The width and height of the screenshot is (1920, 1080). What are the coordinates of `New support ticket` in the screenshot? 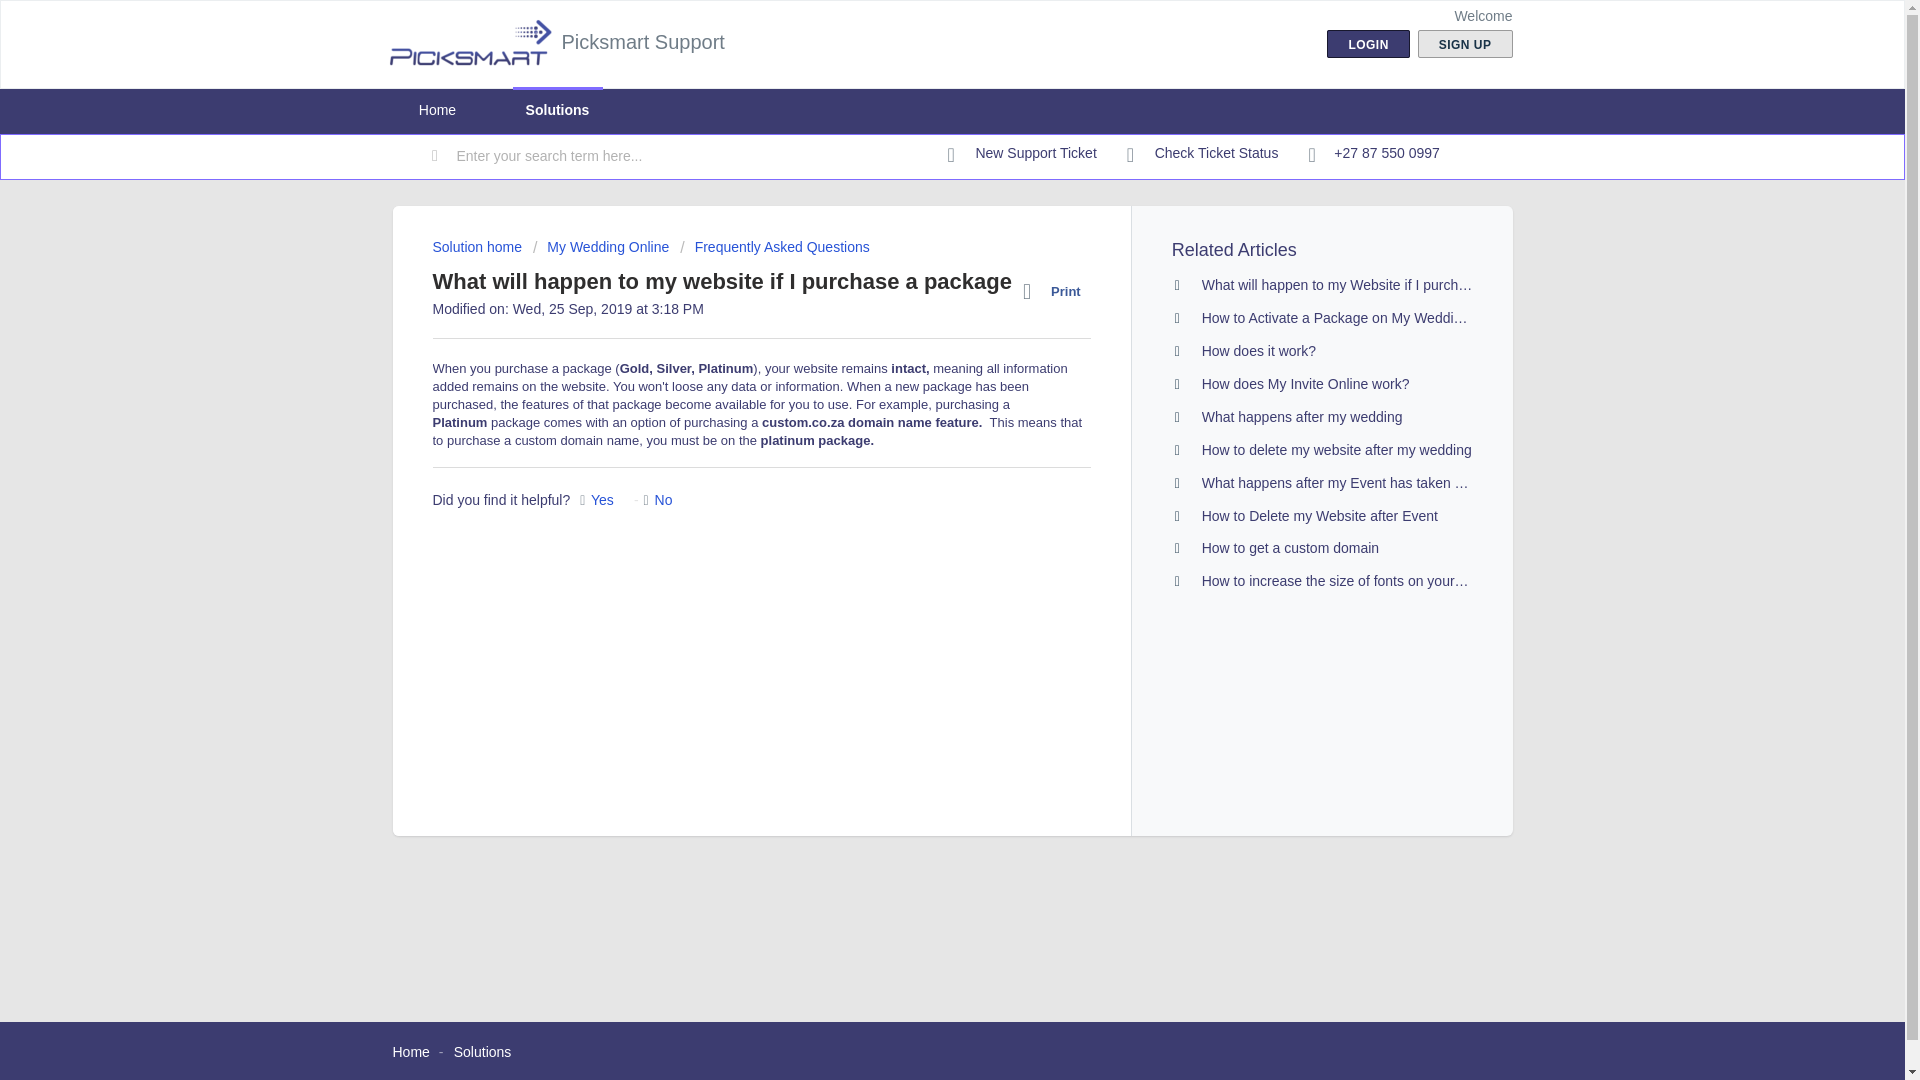 It's located at (1022, 154).